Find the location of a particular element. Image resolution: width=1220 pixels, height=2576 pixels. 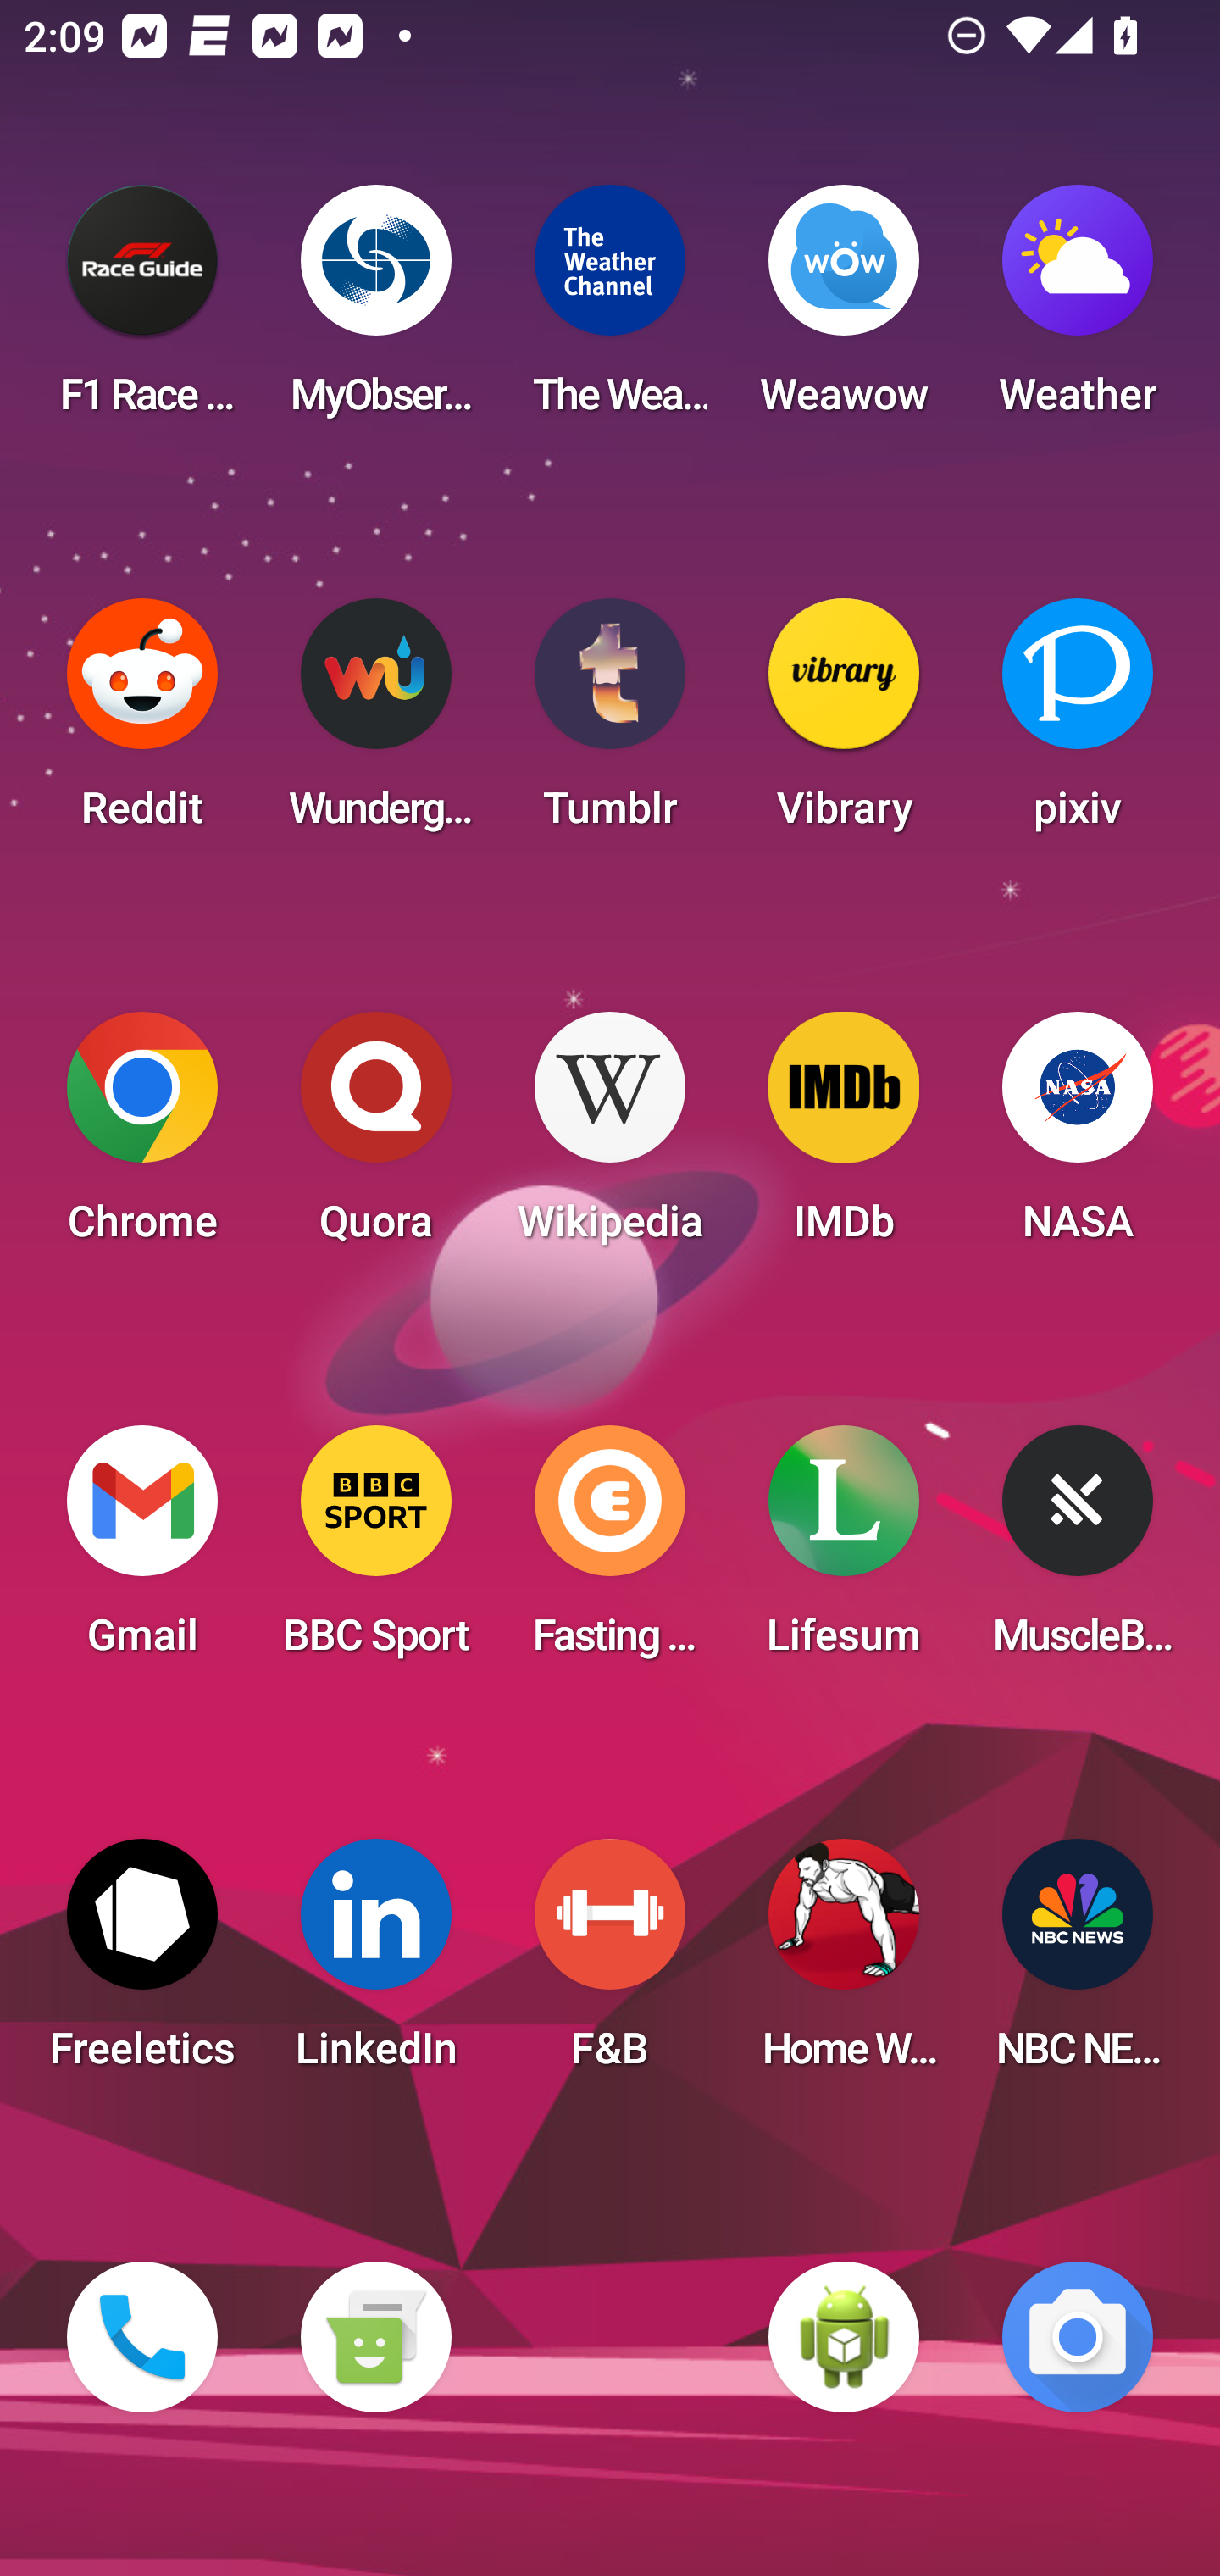

The Weather Channel is located at coordinates (610, 310).